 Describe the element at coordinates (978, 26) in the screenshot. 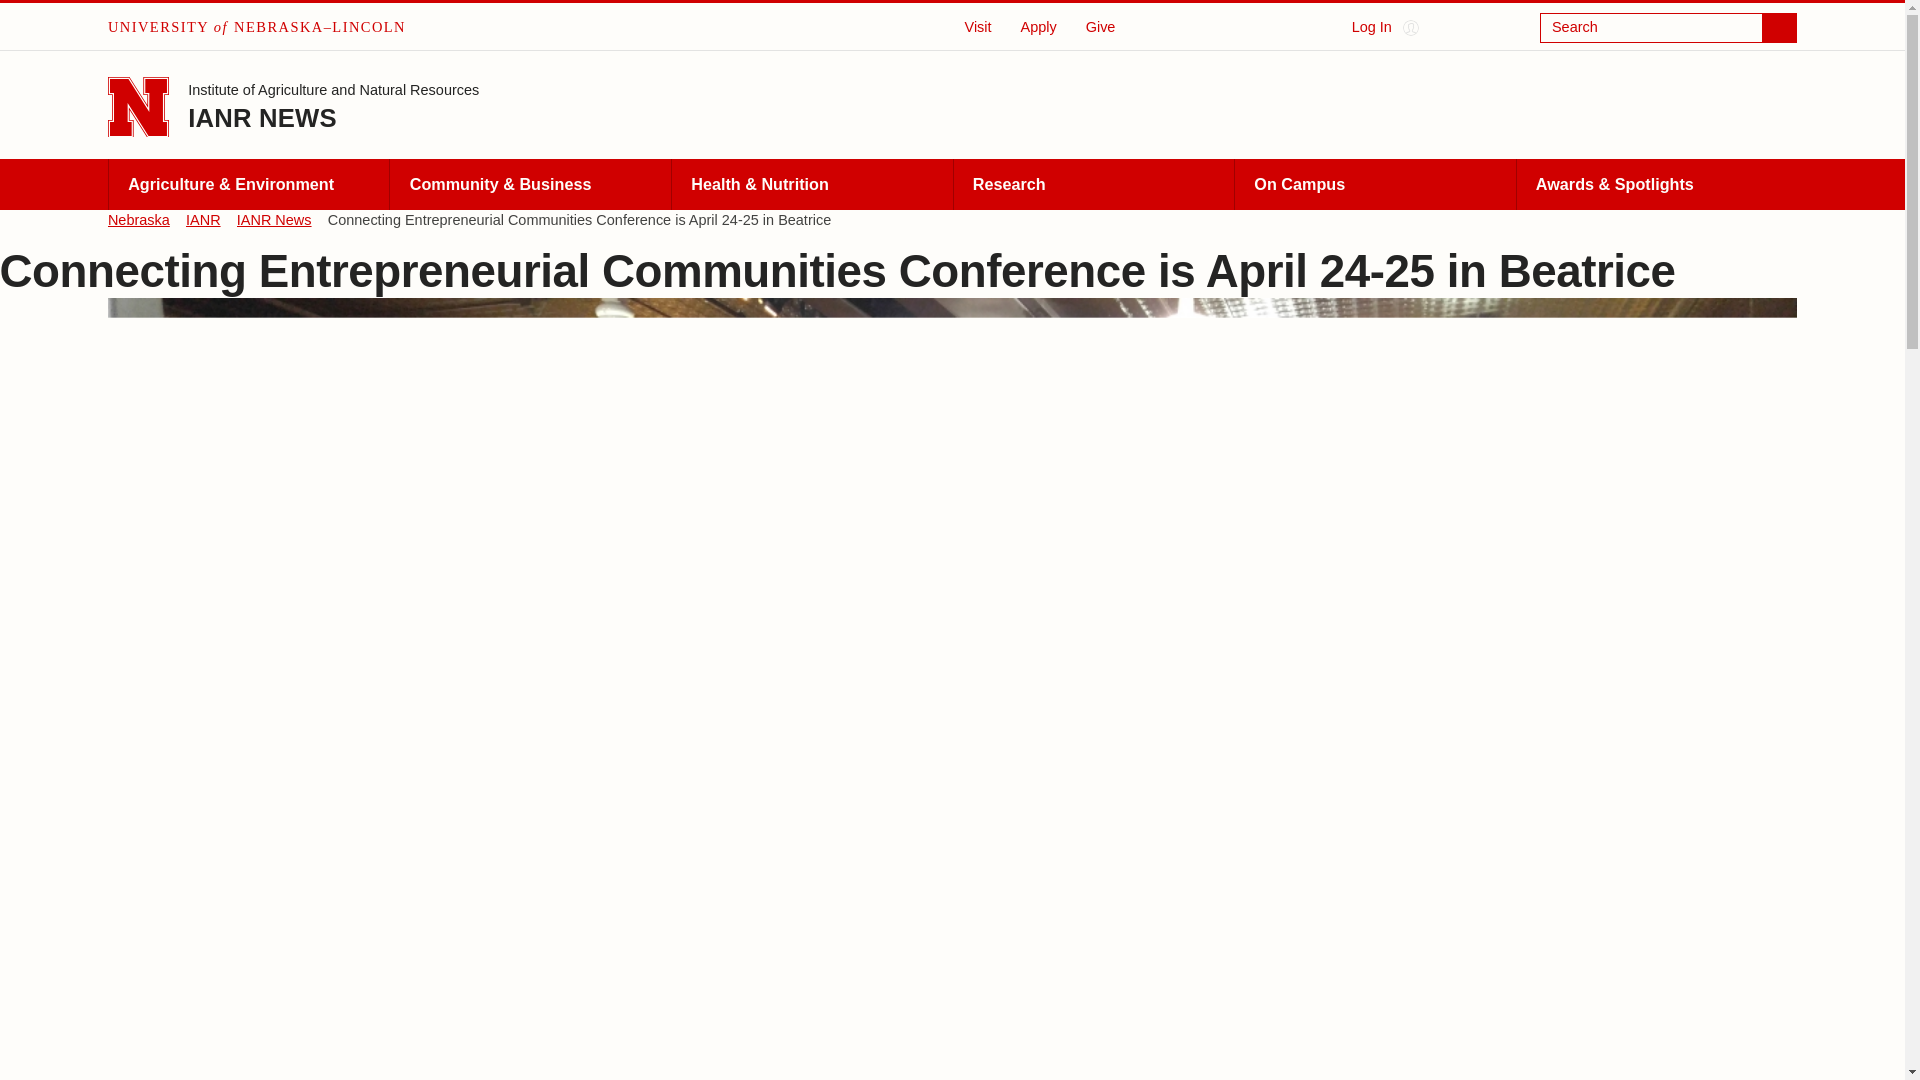

I see `Visit` at that location.